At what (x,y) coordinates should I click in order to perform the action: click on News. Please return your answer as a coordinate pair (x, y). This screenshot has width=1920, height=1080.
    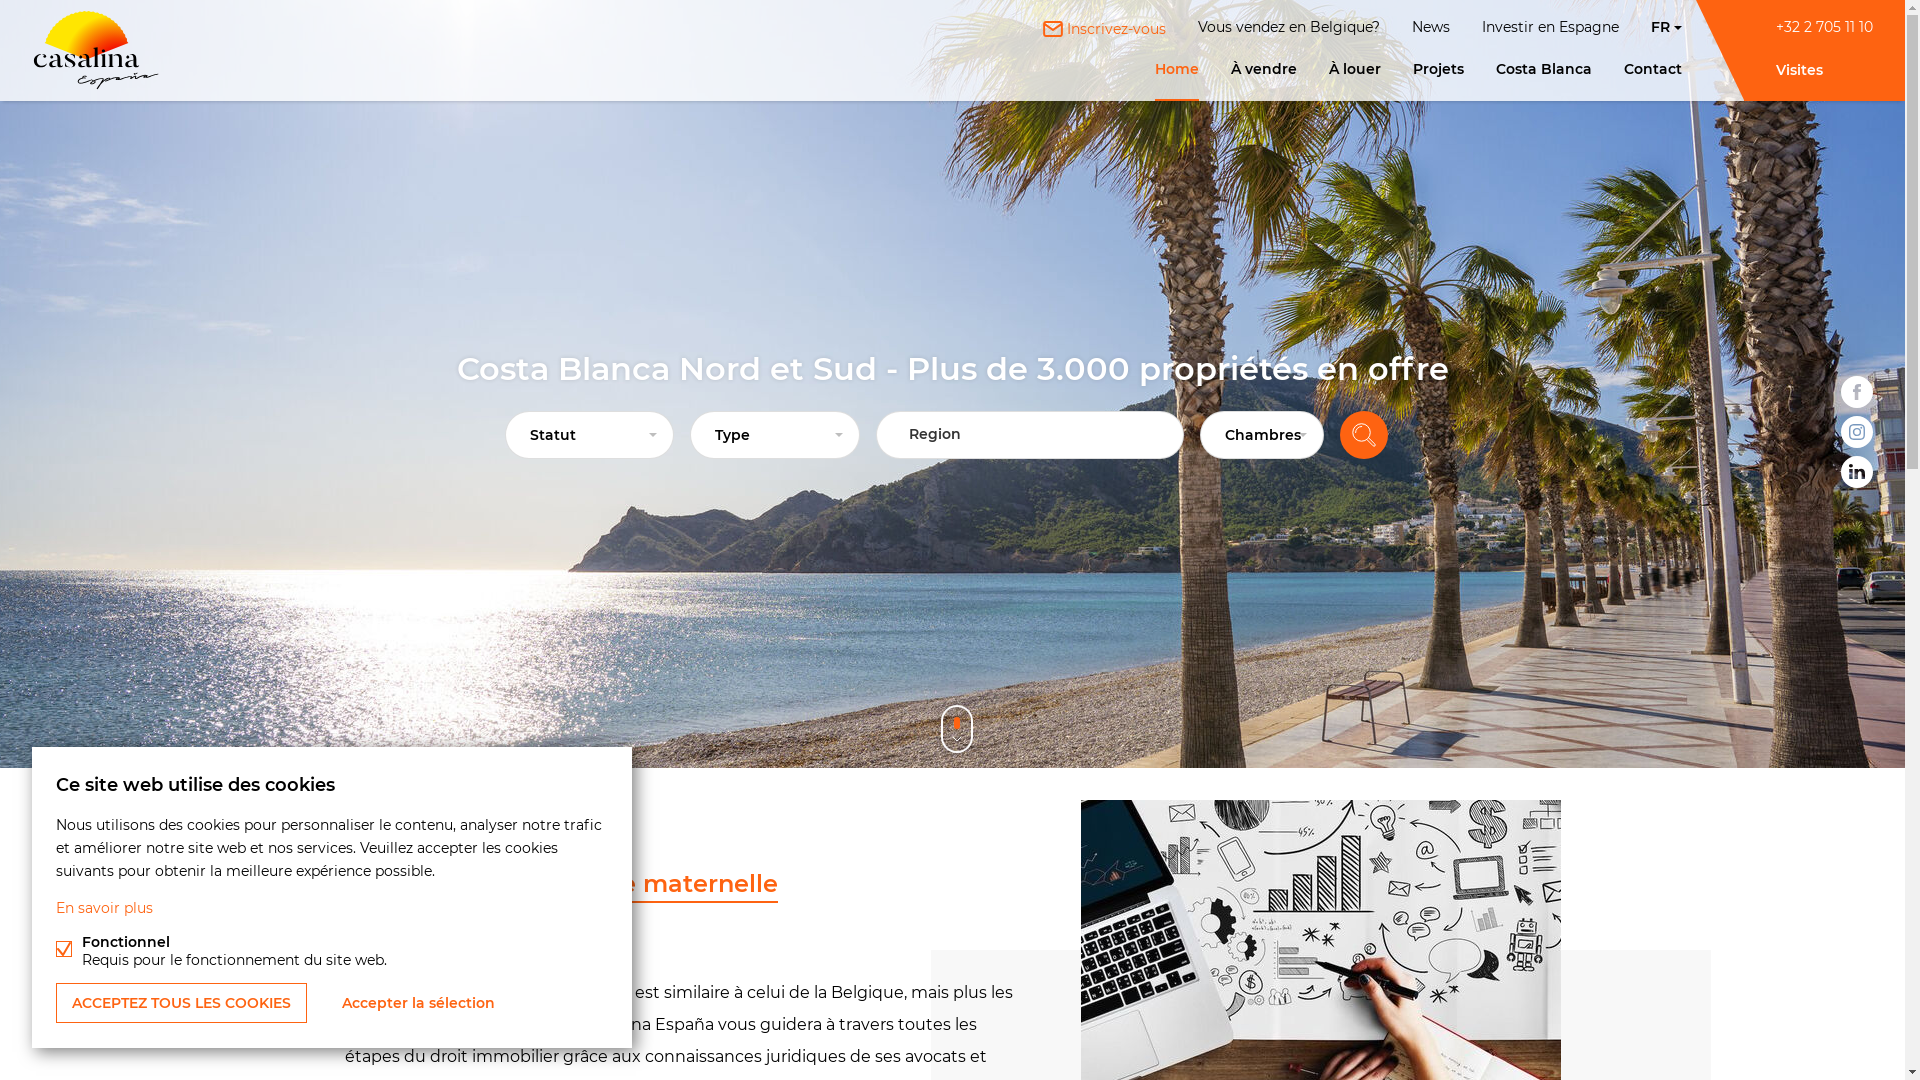
    Looking at the image, I should click on (1431, 19).